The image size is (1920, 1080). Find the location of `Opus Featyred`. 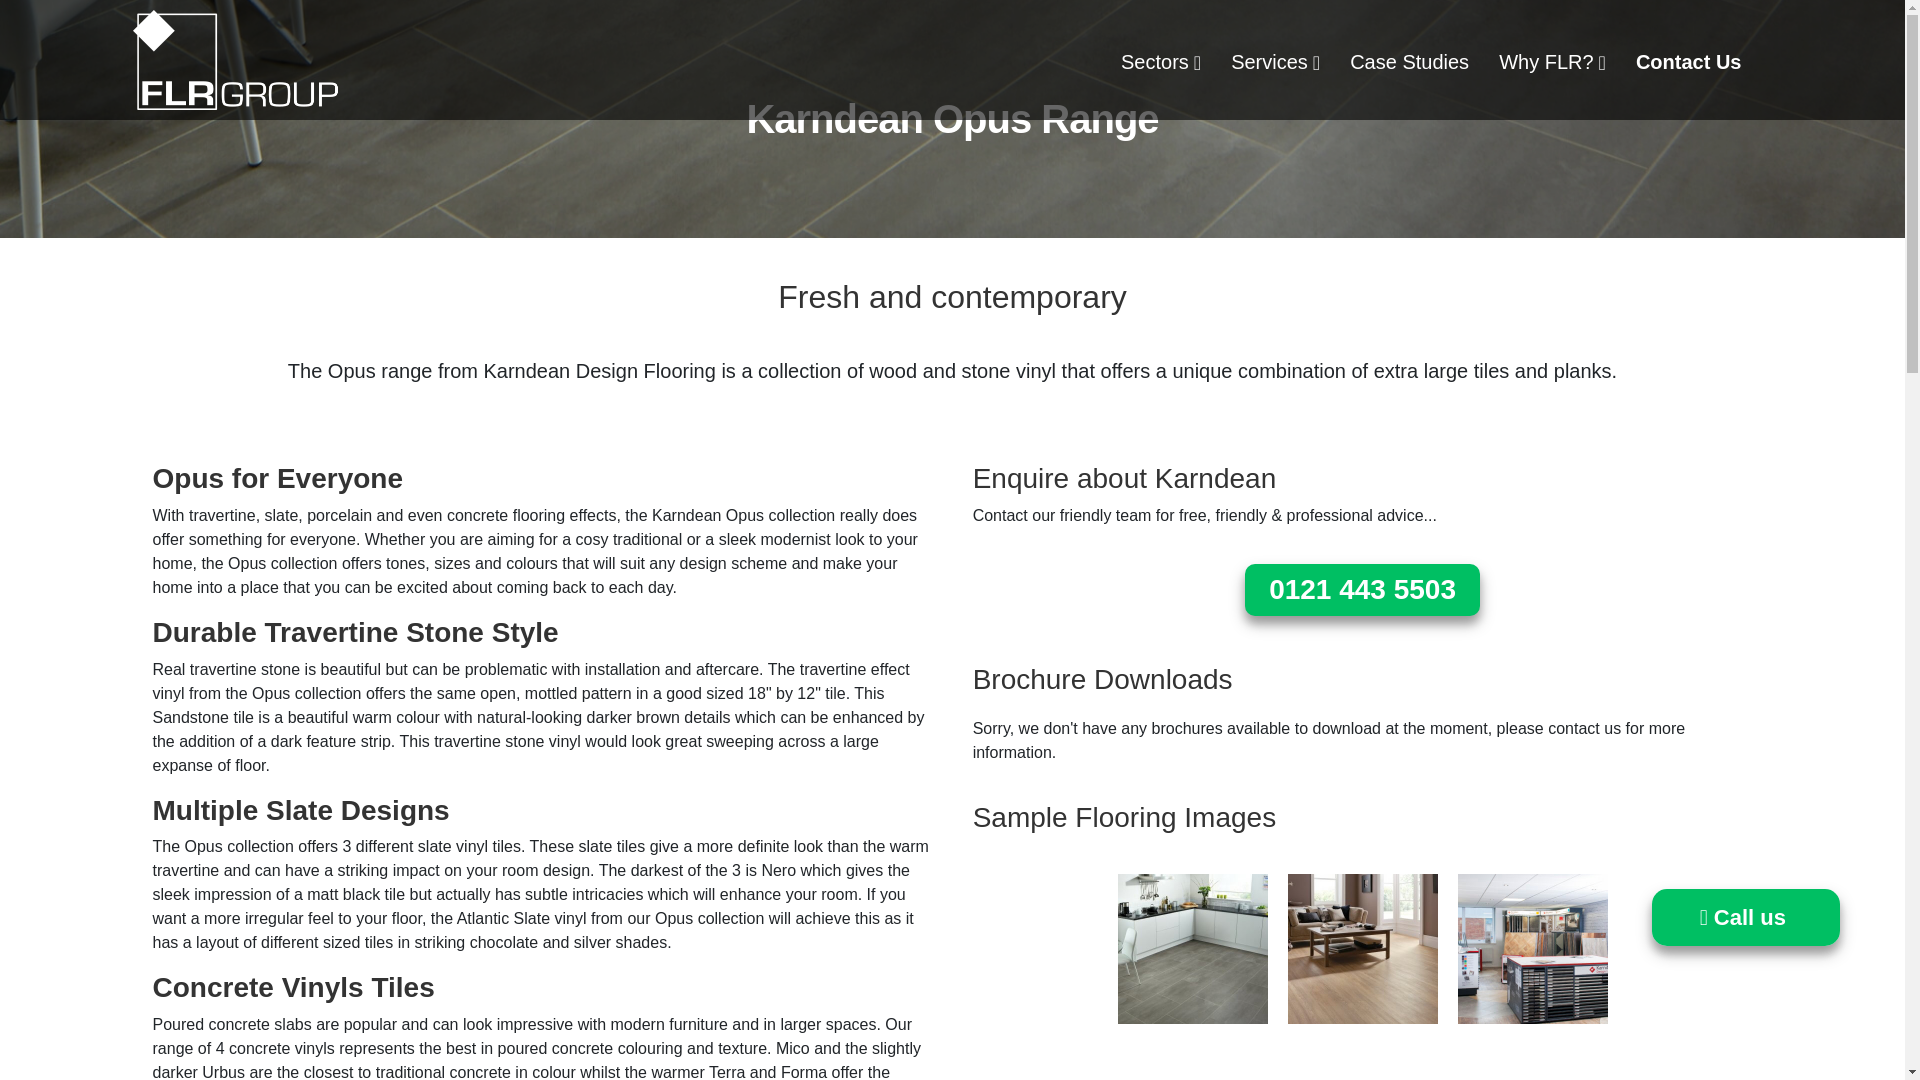

Opus Featyred is located at coordinates (1192, 948).